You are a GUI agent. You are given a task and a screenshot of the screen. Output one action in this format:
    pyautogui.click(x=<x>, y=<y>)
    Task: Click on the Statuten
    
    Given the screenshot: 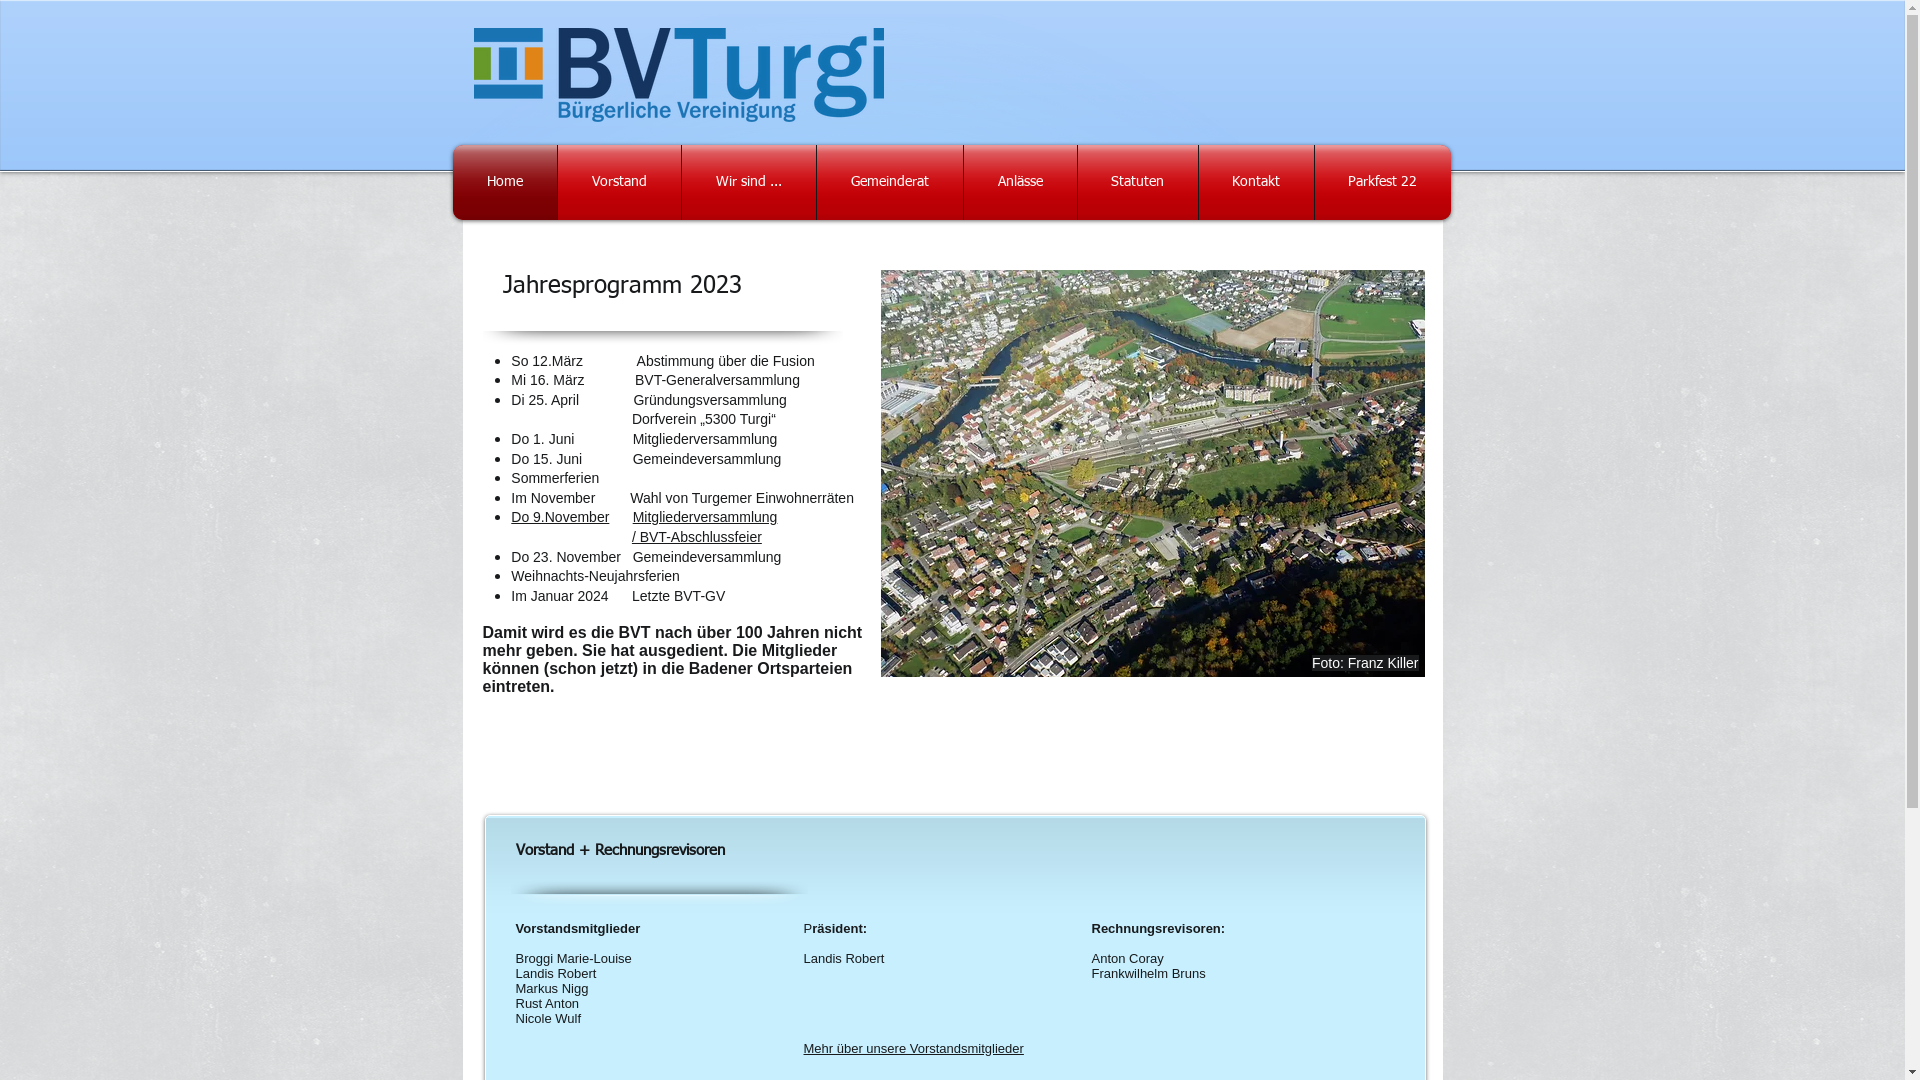 What is the action you would take?
    pyautogui.click(x=1138, y=182)
    